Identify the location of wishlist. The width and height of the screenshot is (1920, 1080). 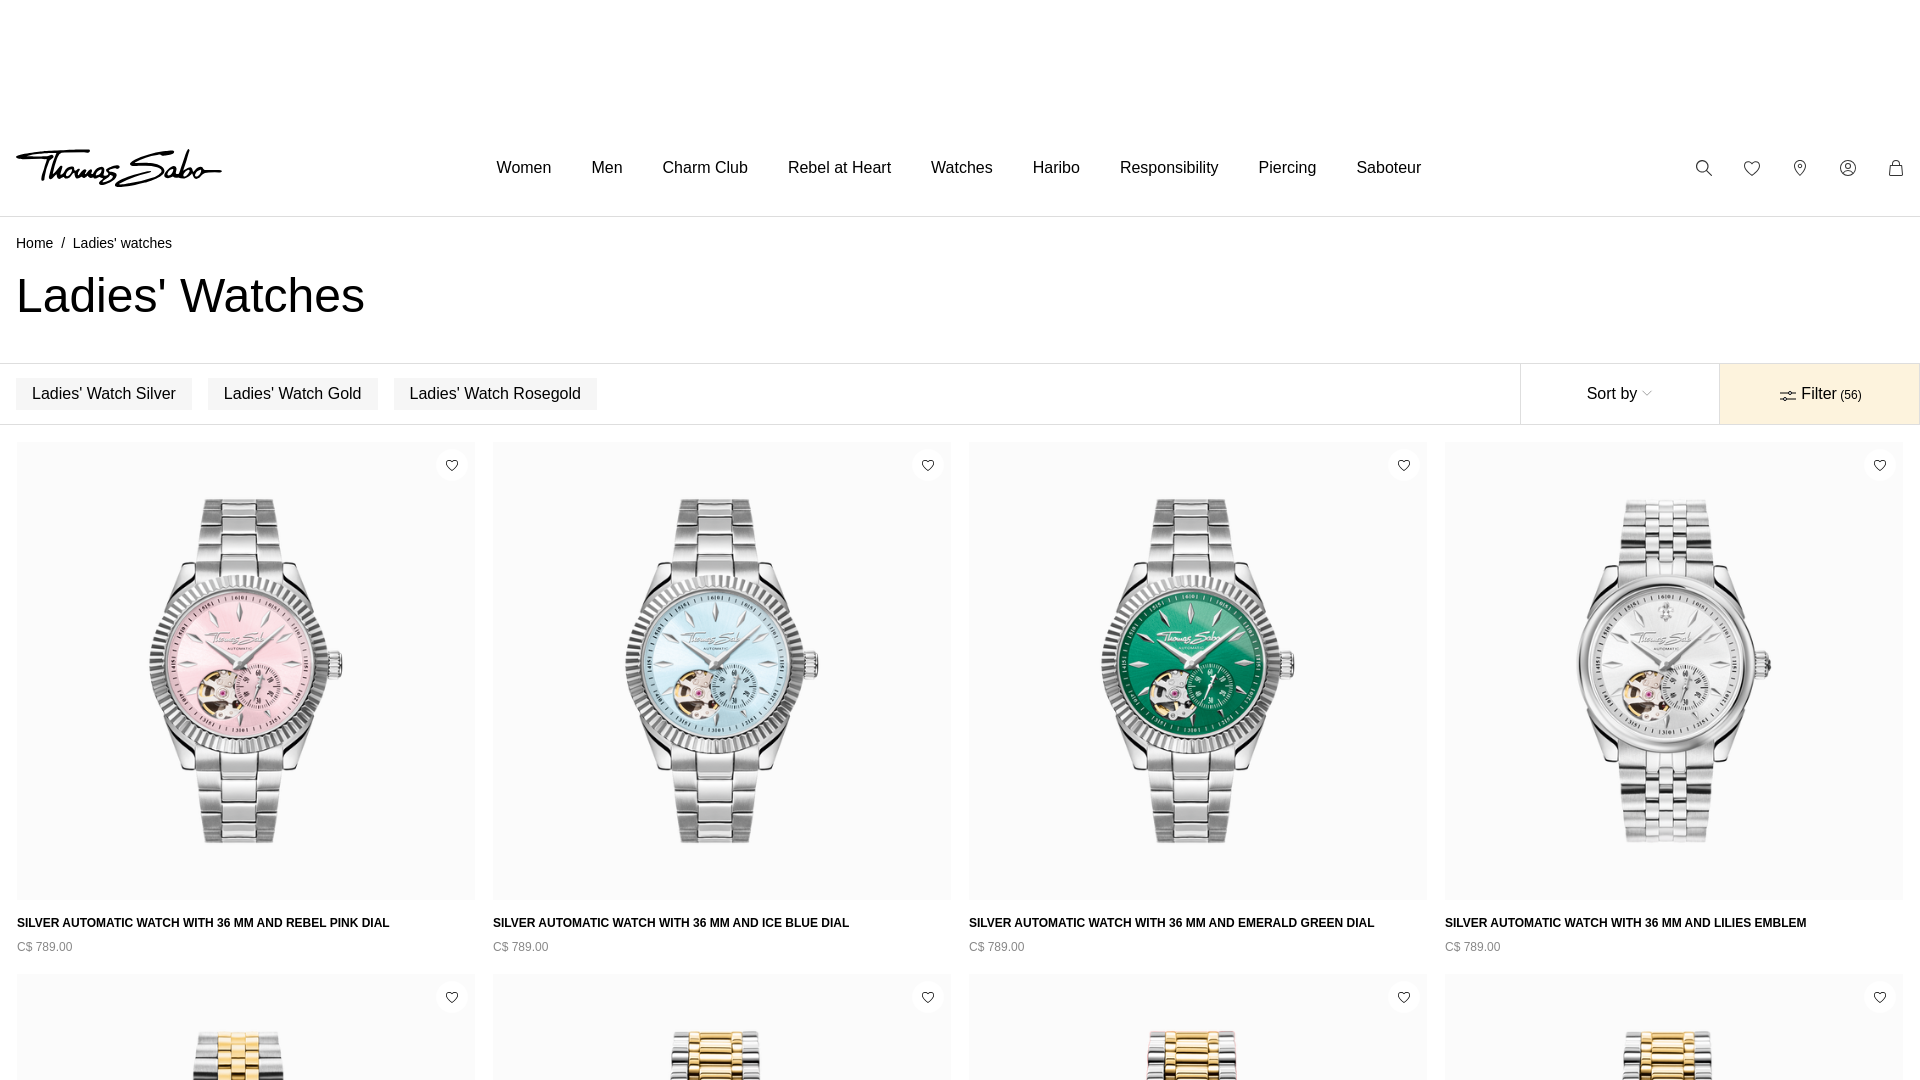
(1880, 464).